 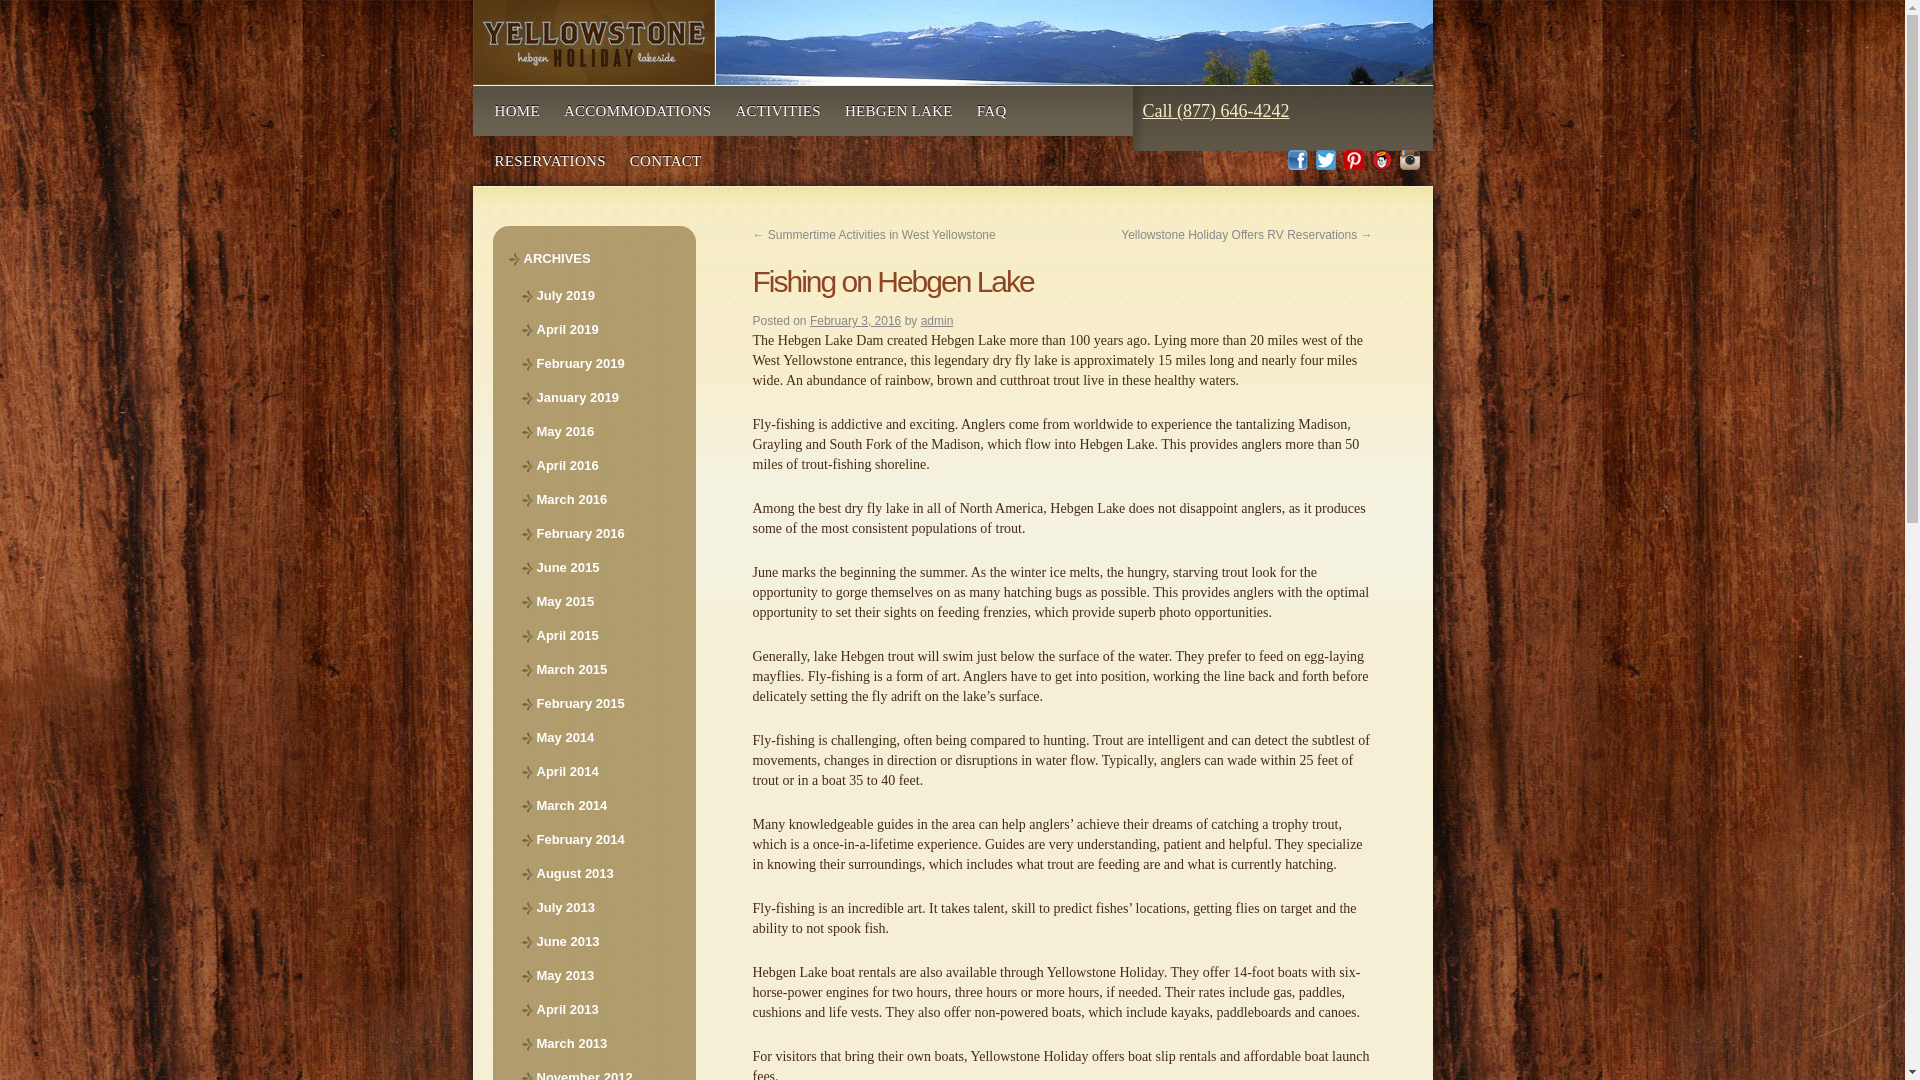 What do you see at coordinates (1354, 160) in the screenshot?
I see `Pinterest` at bounding box center [1354, 160].